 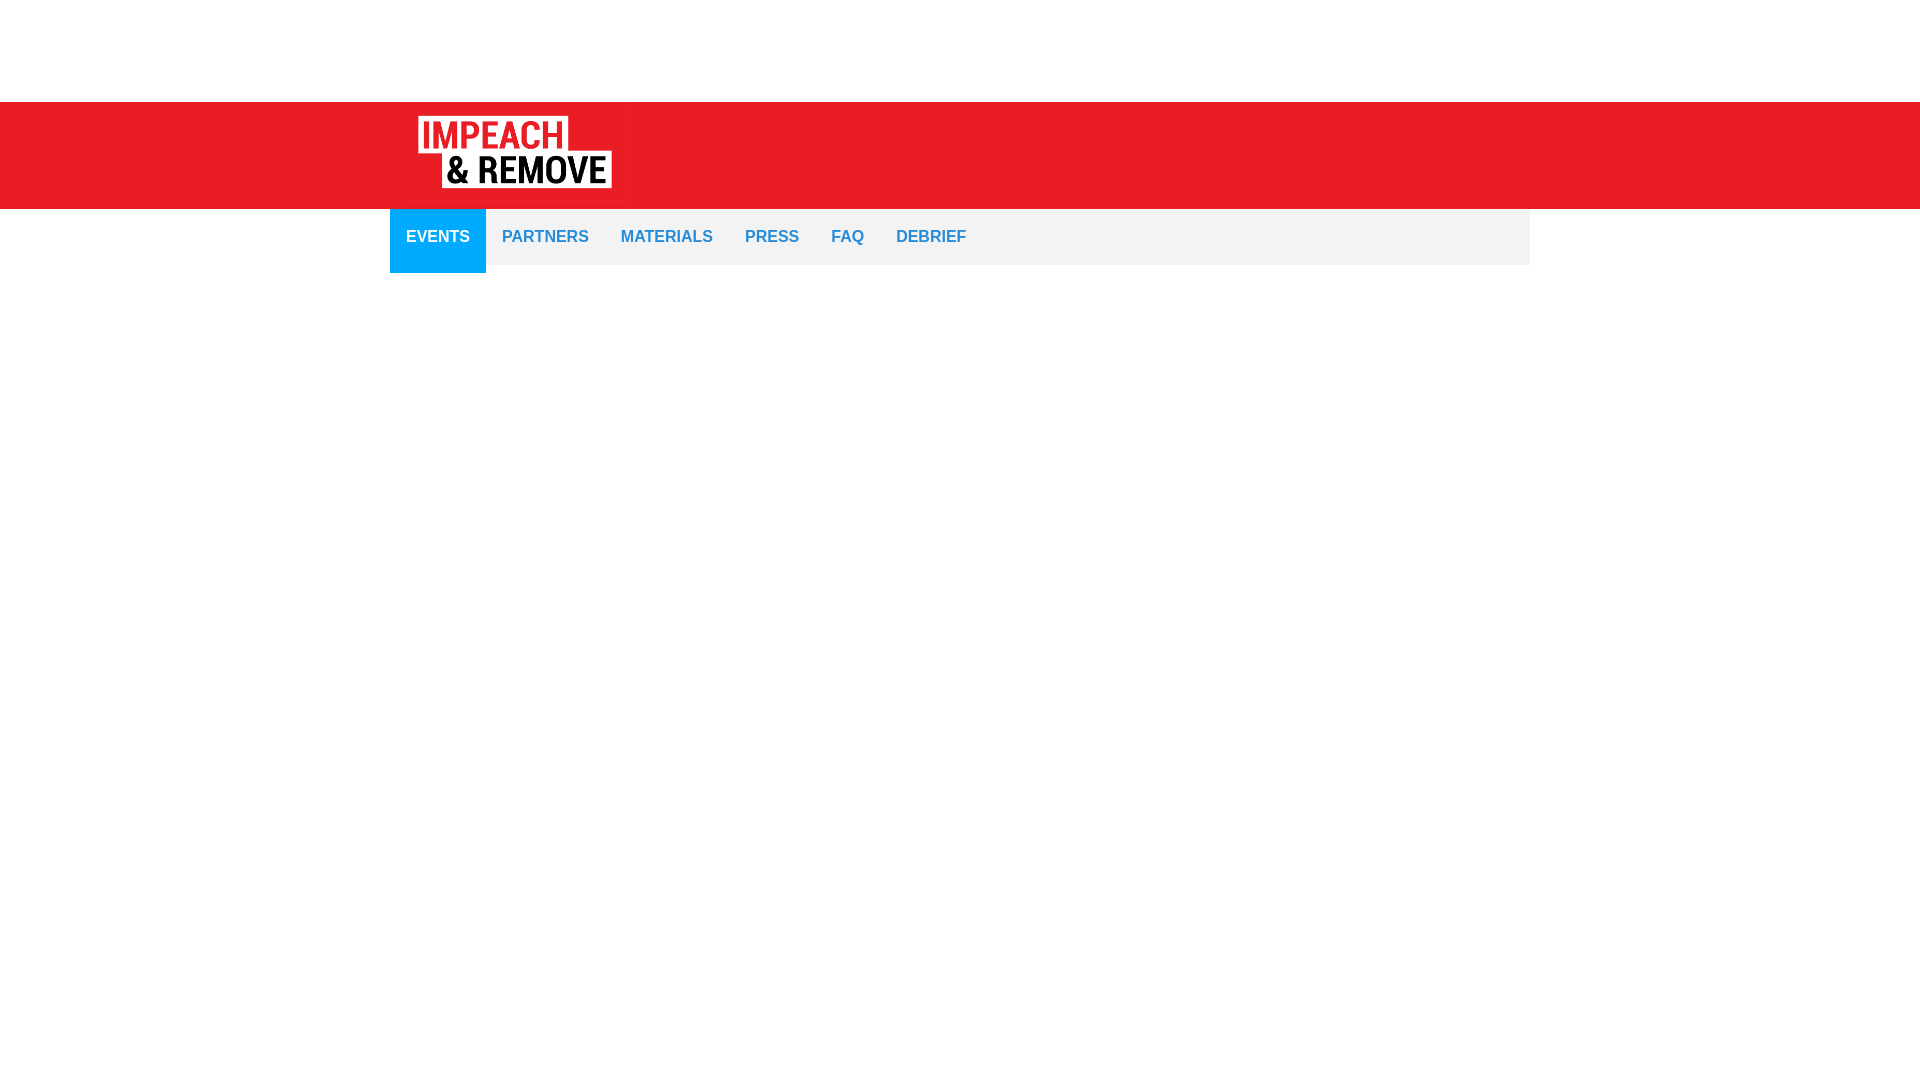 I want to click on PARTNERS, so click(x=545, y=236).